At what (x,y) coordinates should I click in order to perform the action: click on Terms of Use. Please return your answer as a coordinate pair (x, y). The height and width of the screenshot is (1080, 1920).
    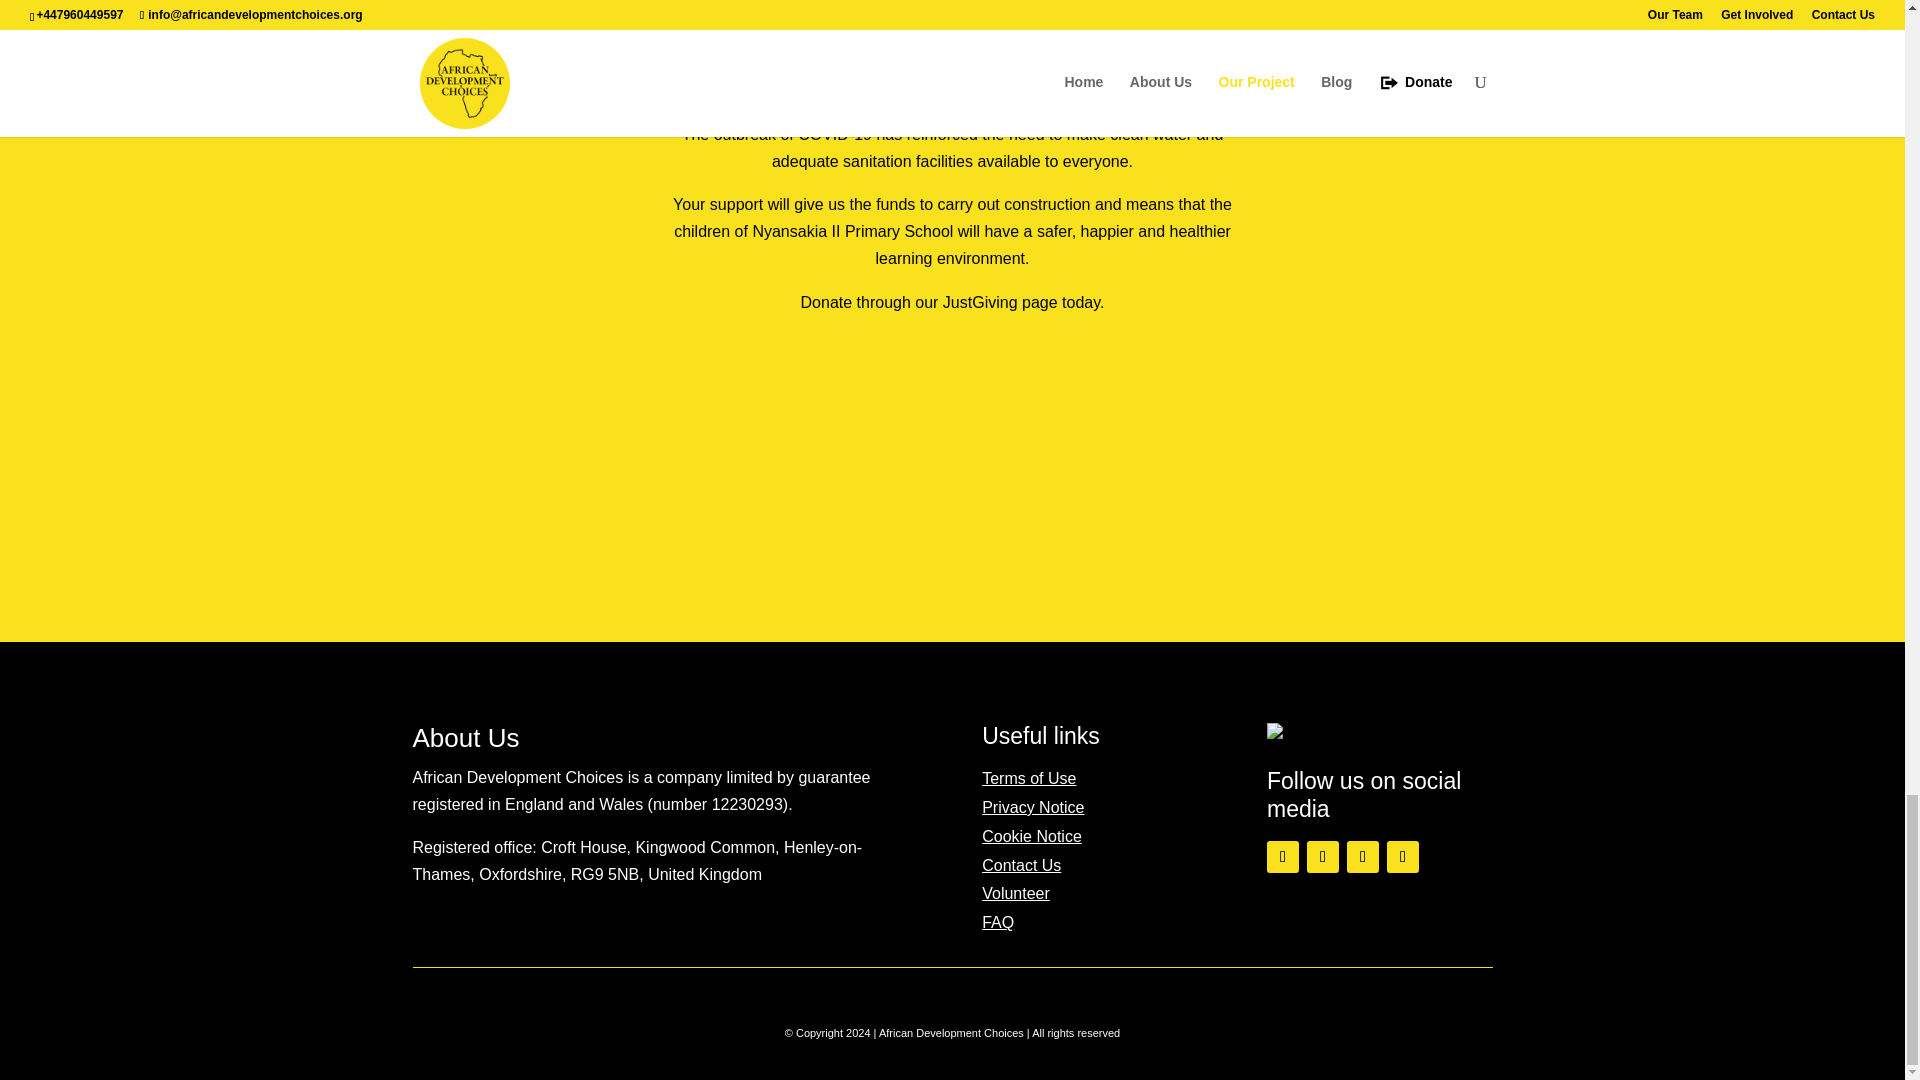
    Looking at the image, I should click on (1028, 778).